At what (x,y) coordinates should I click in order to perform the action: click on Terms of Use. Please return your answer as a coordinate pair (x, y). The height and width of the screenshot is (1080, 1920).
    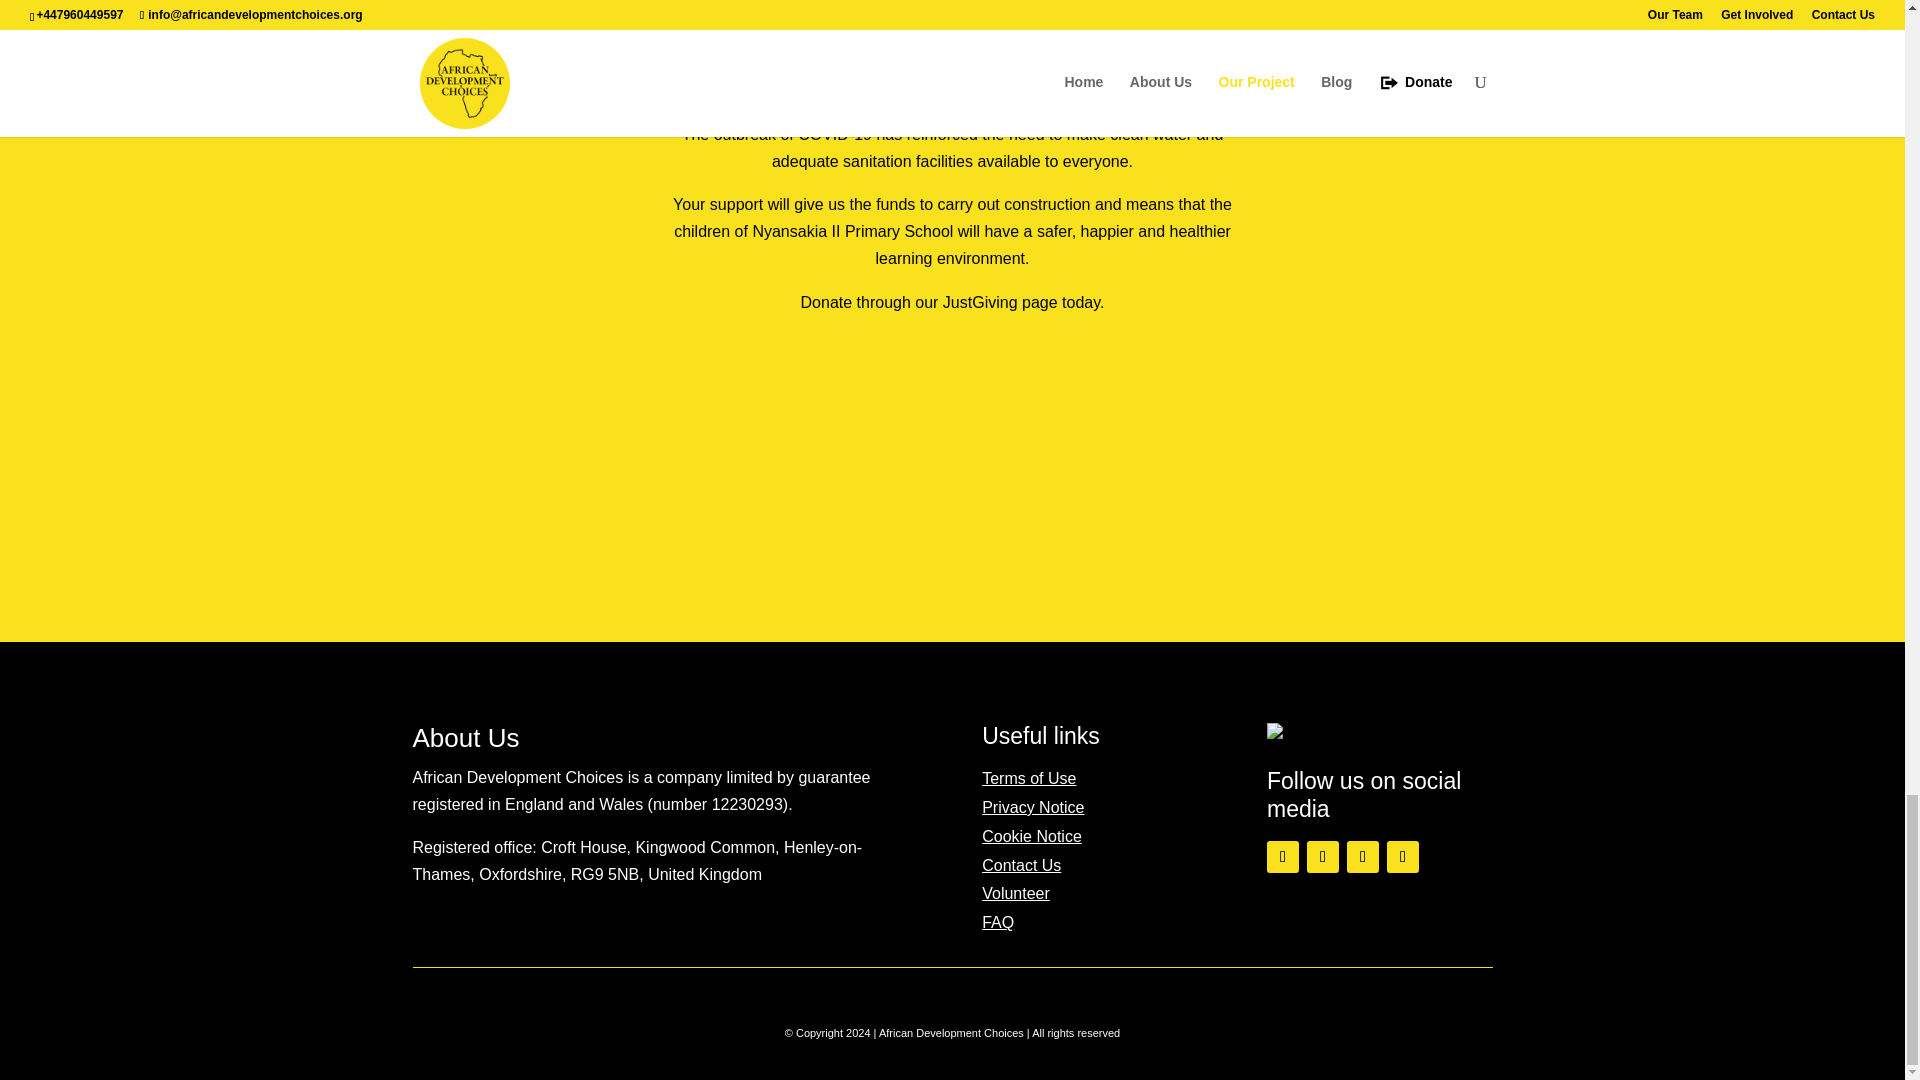
    Looking at the image, I should click on (1028, 778).